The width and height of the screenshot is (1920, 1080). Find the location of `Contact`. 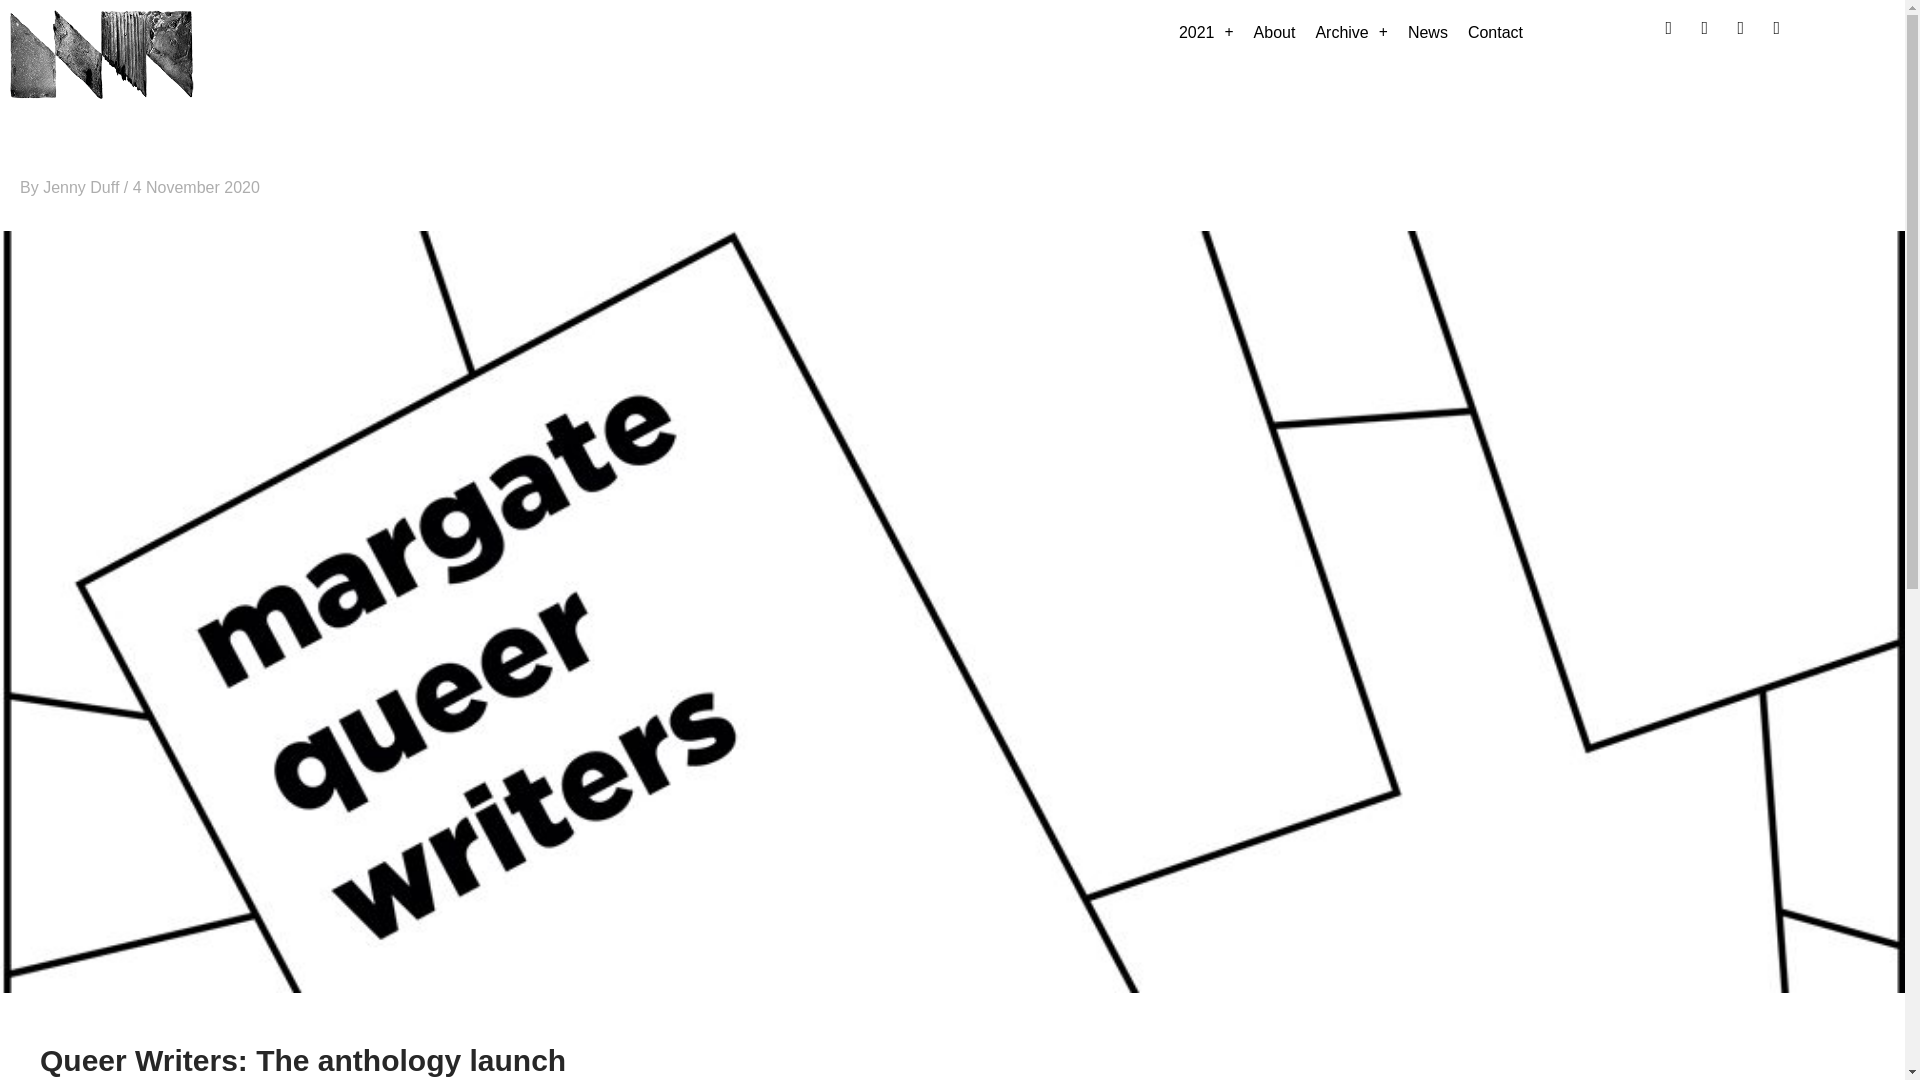

Contact is located at coordinates (1494, 32).